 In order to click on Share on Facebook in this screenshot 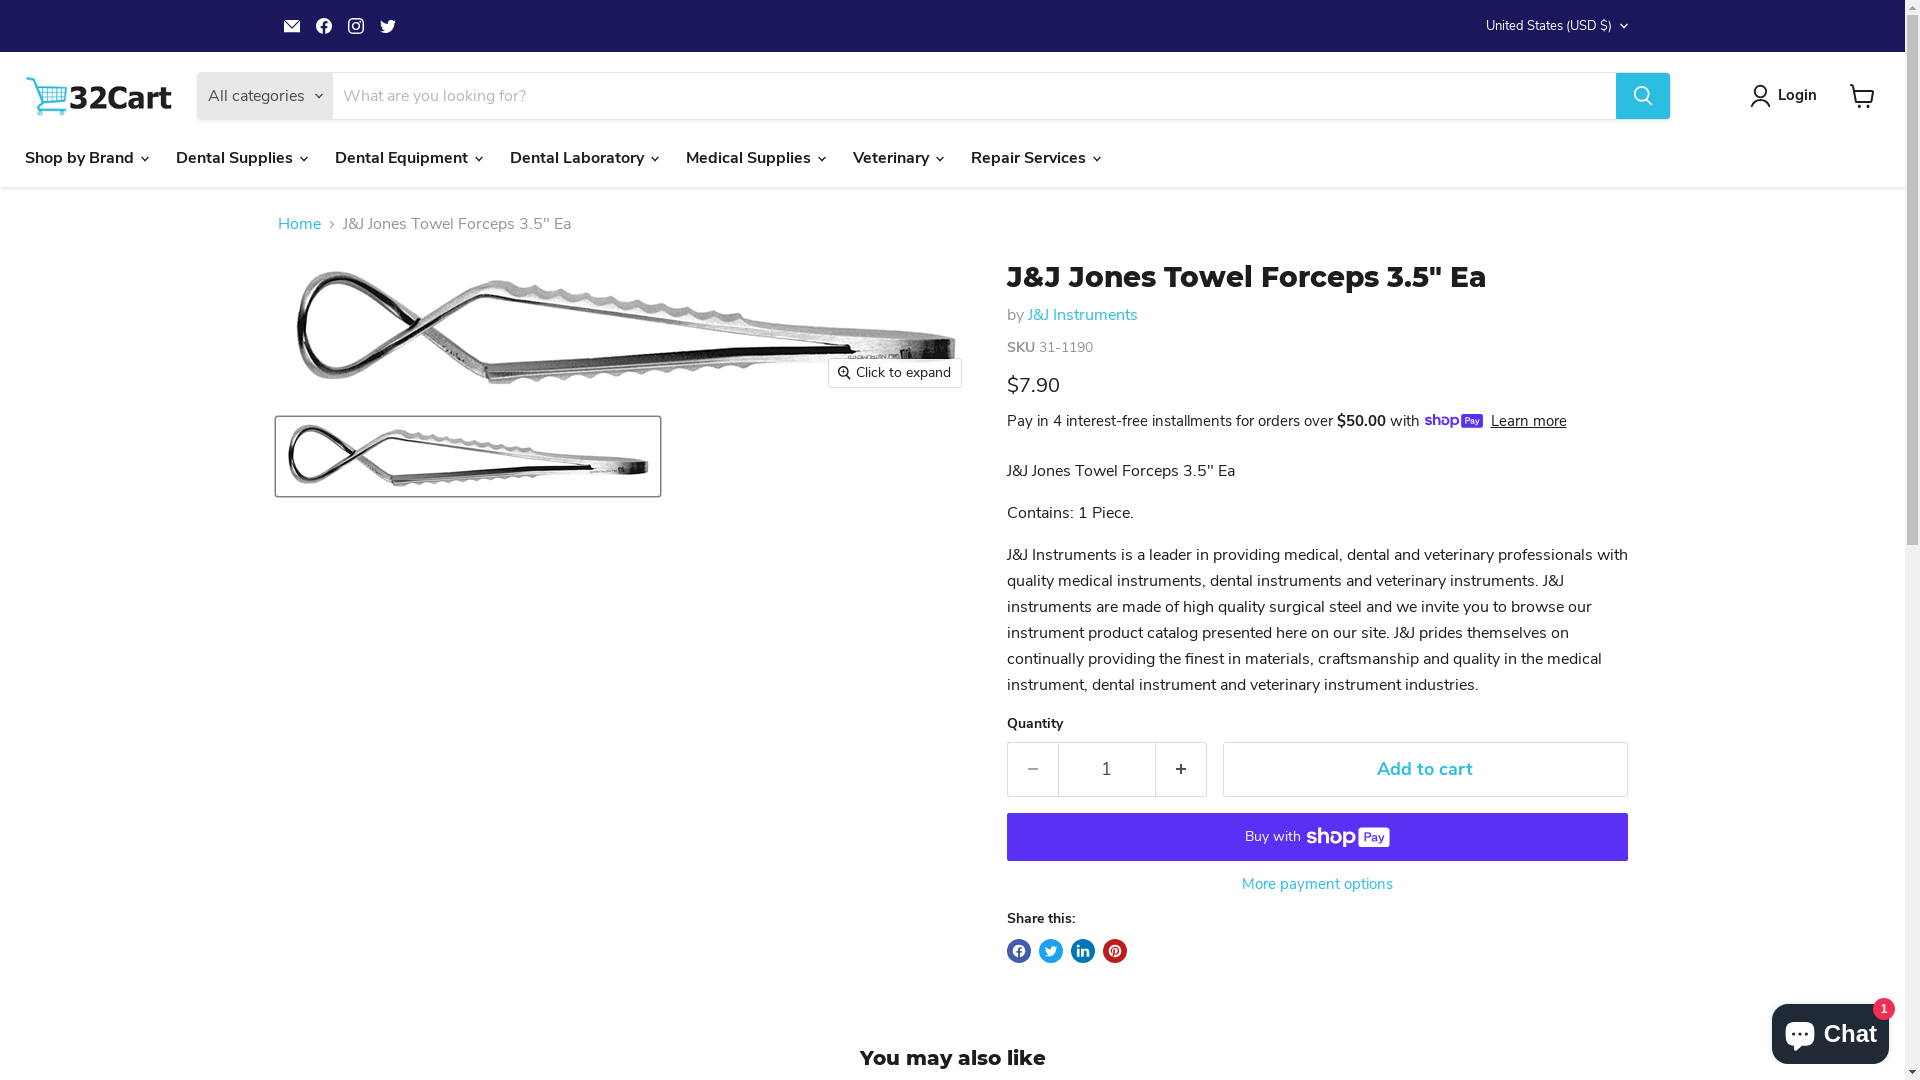, I will do `click(1018, 951)`.